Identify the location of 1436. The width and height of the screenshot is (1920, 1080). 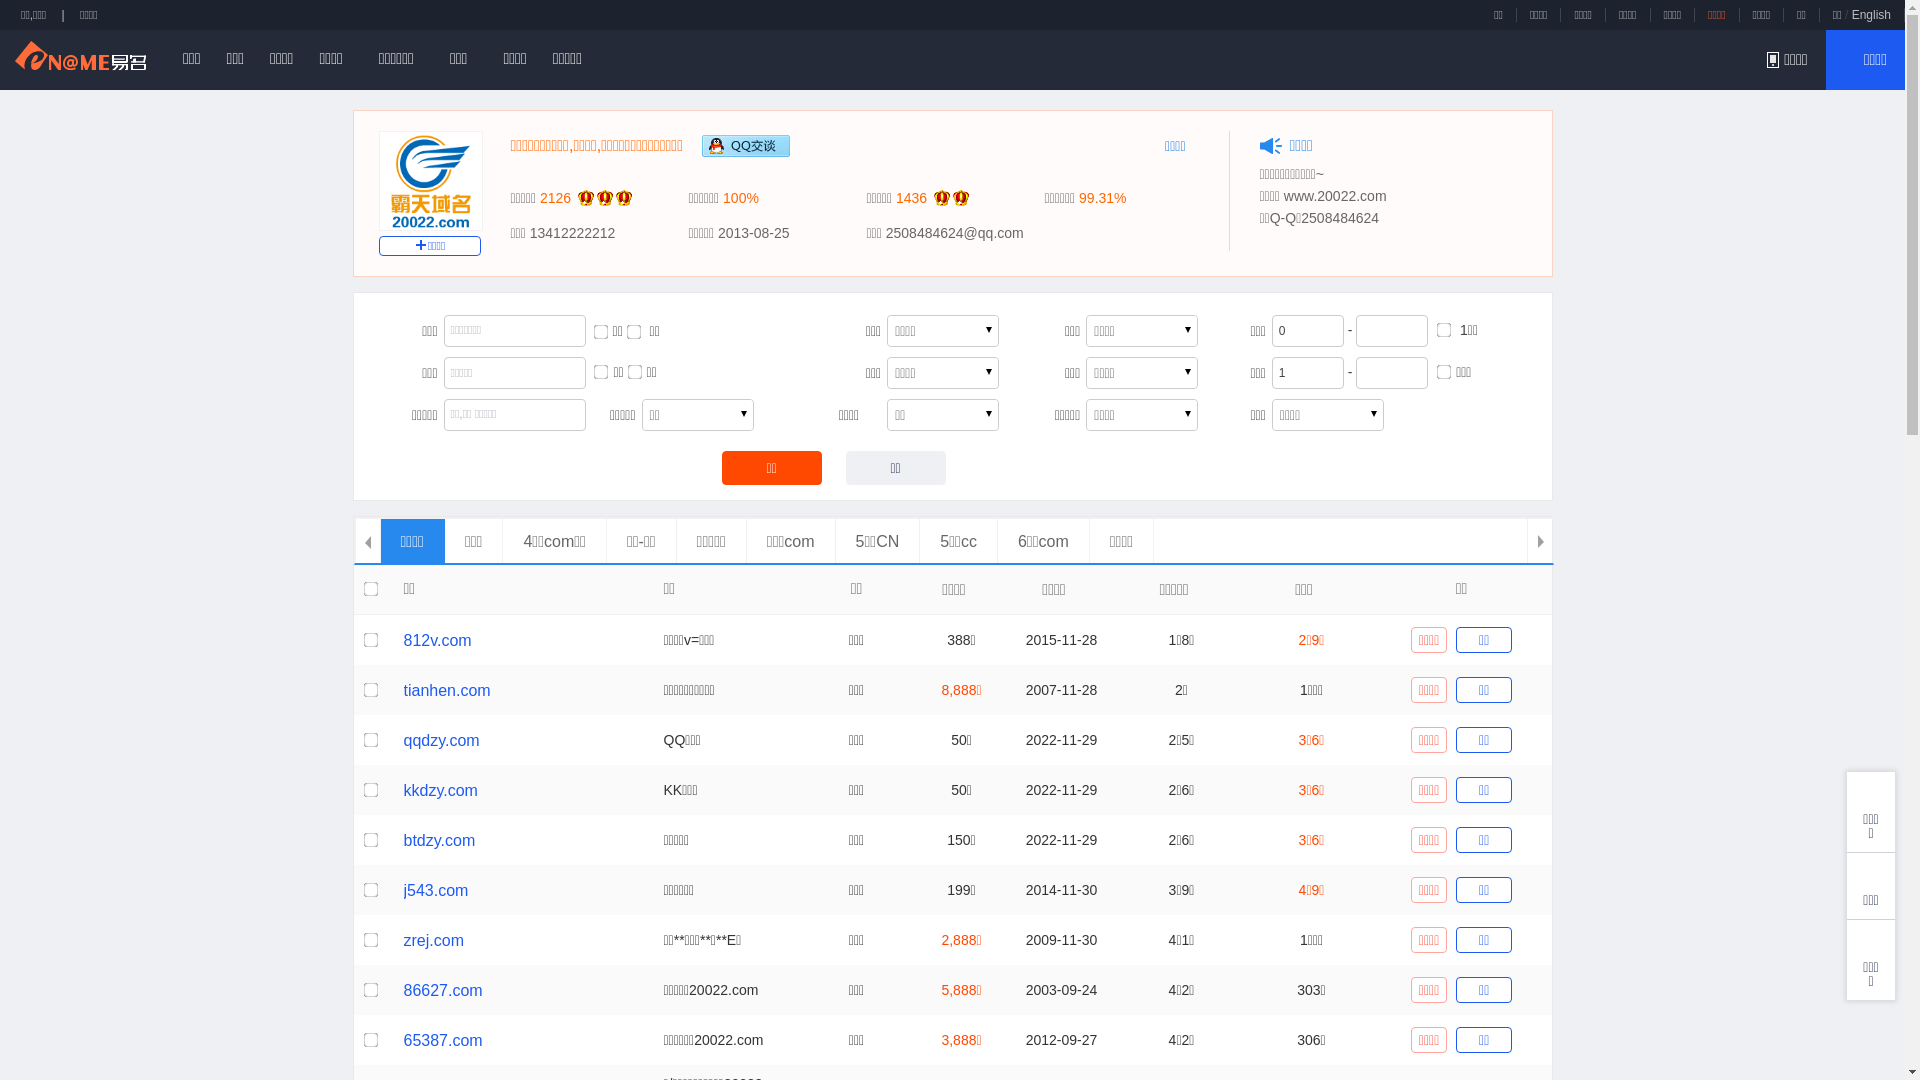
(912, 198).